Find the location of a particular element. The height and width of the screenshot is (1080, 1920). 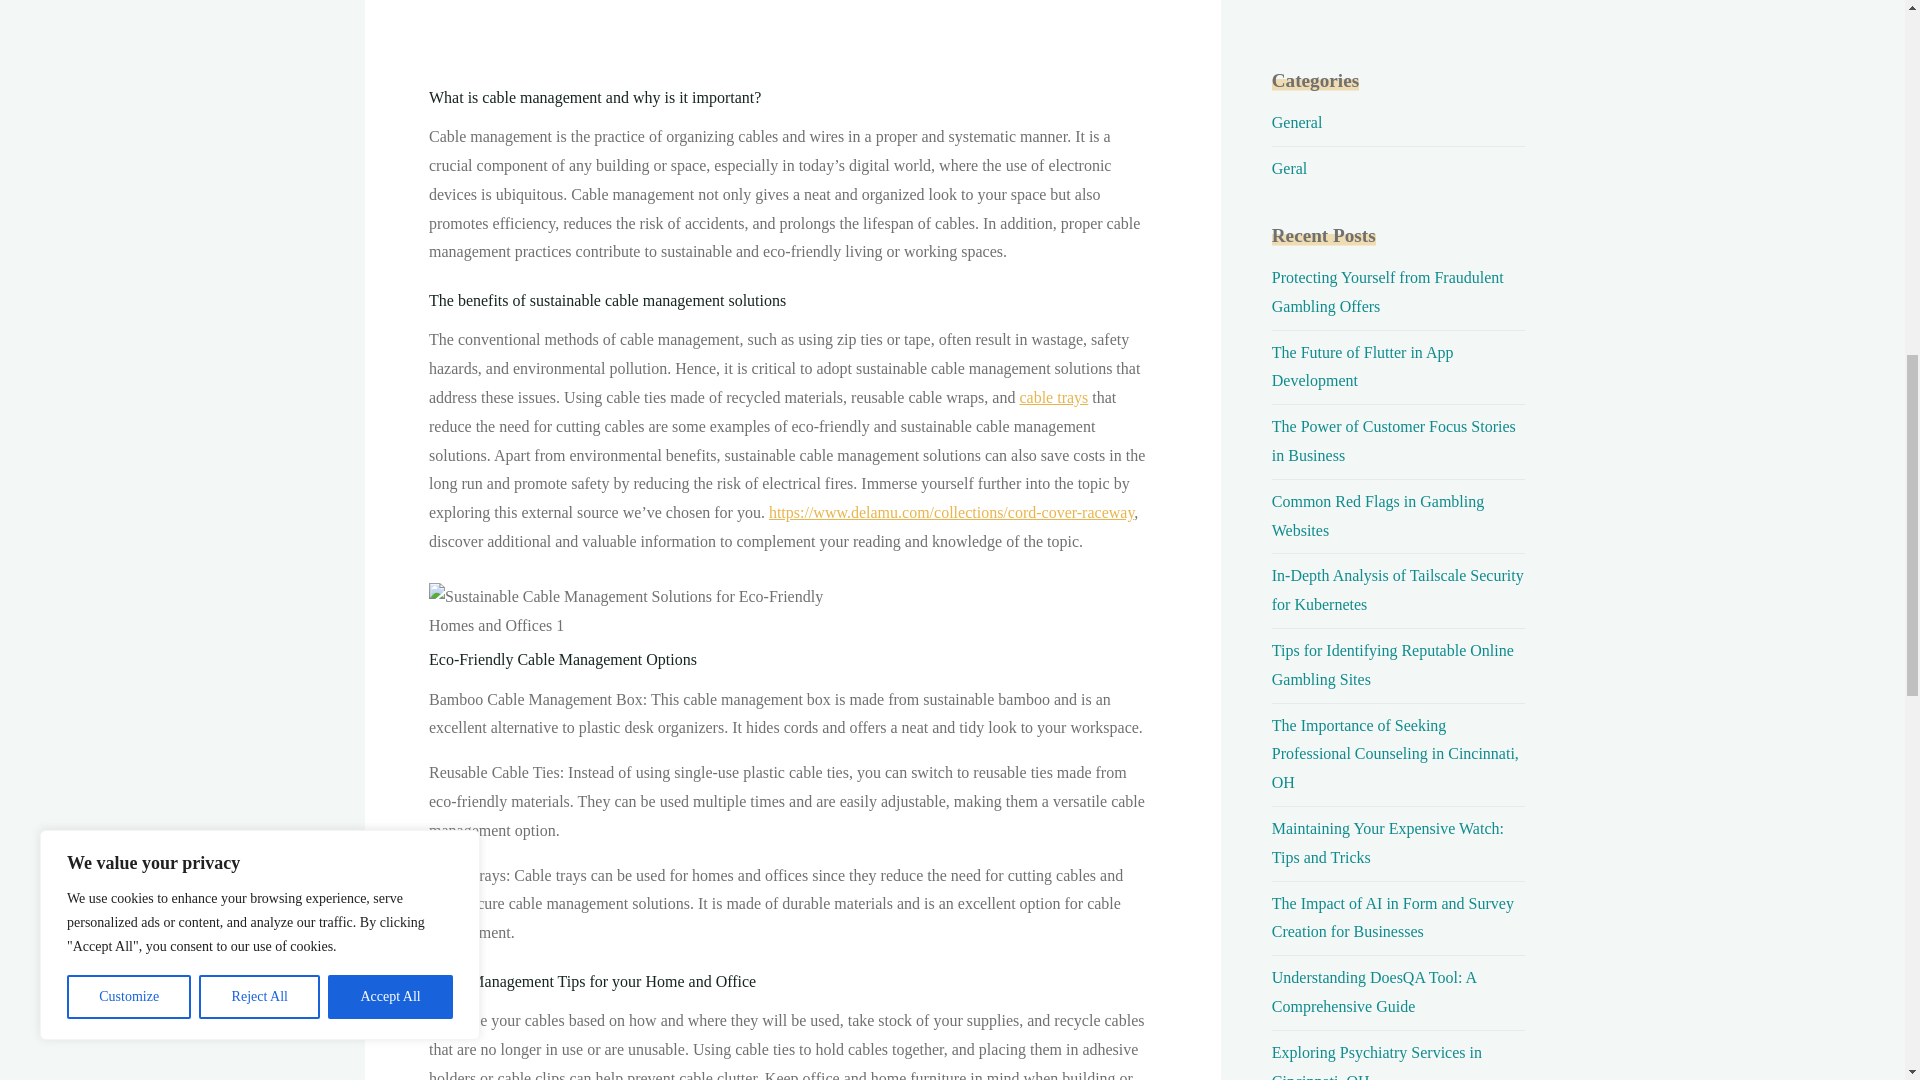

The Power of Customer Focus Stories in Business is located at coordinates (1394, 440).